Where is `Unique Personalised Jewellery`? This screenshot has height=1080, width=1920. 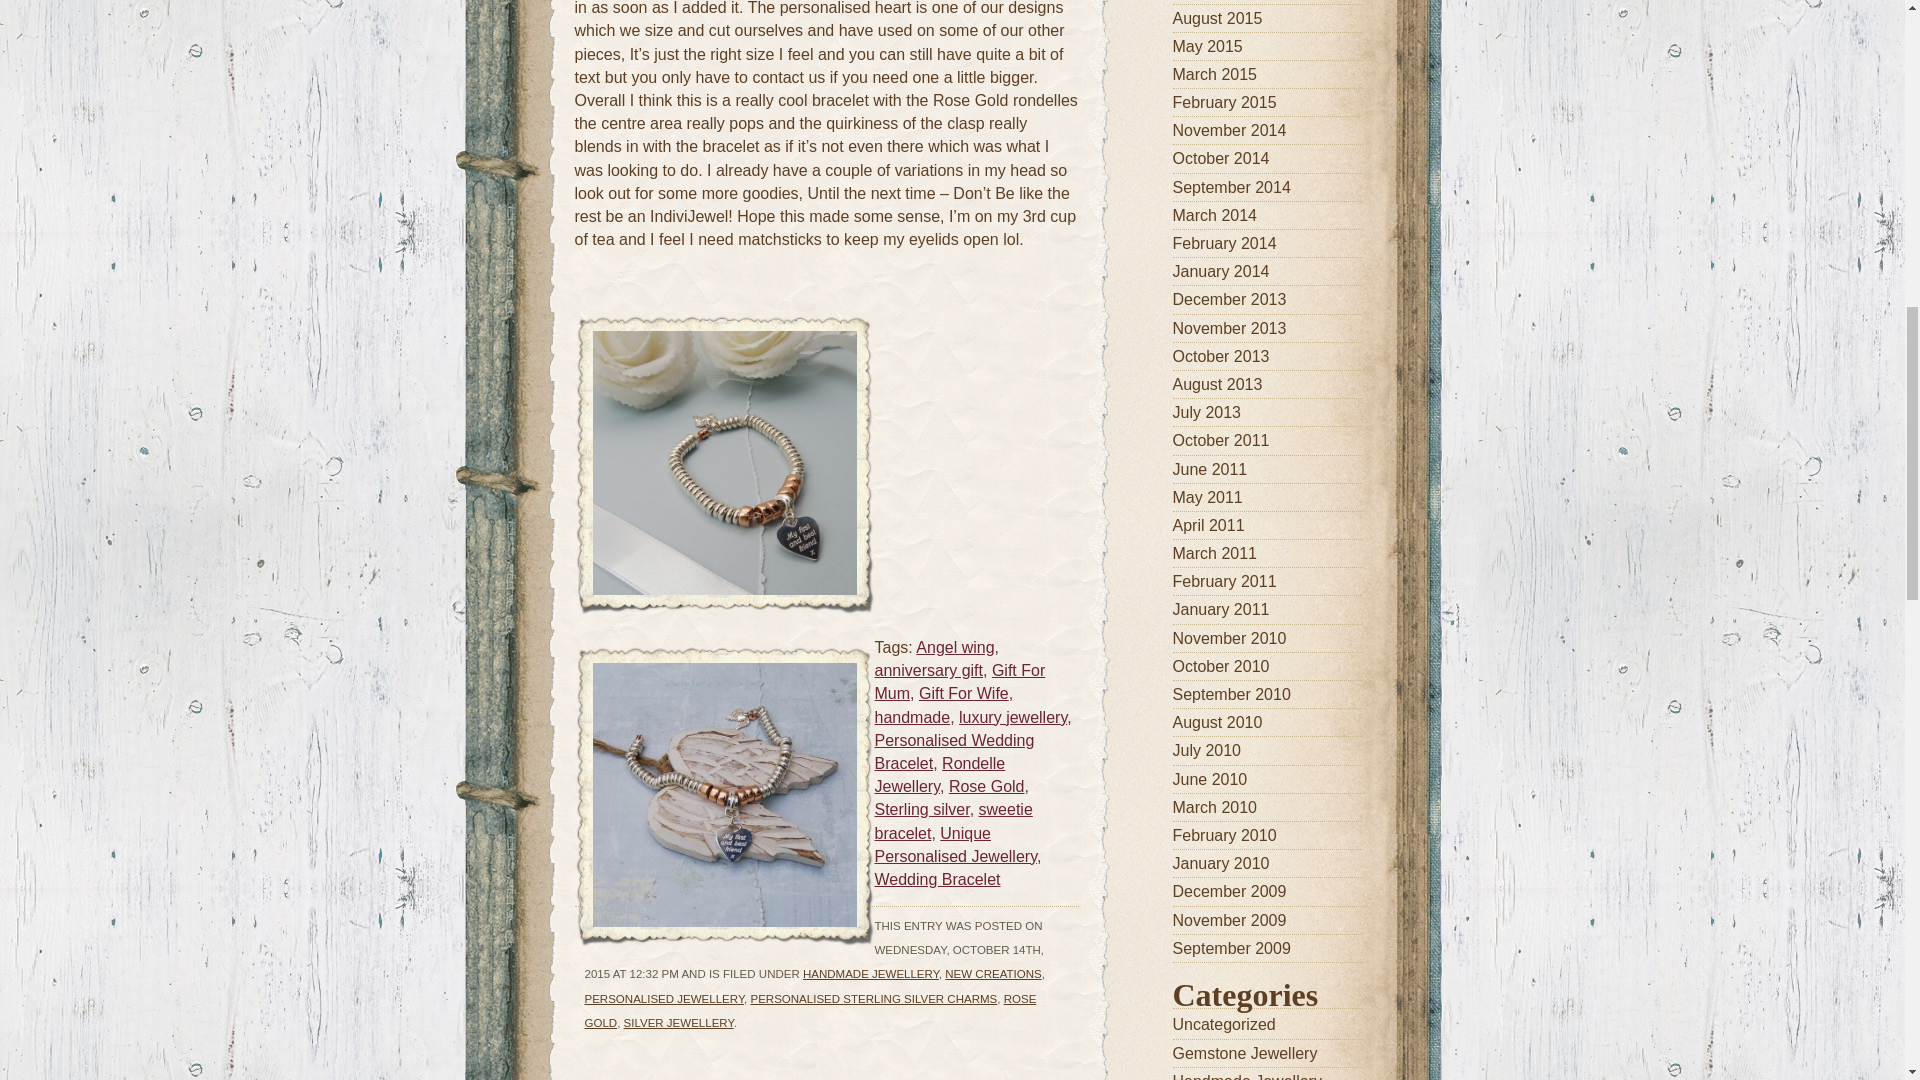 Unique Personalised Jewellery is located at coordinates (954, 844).